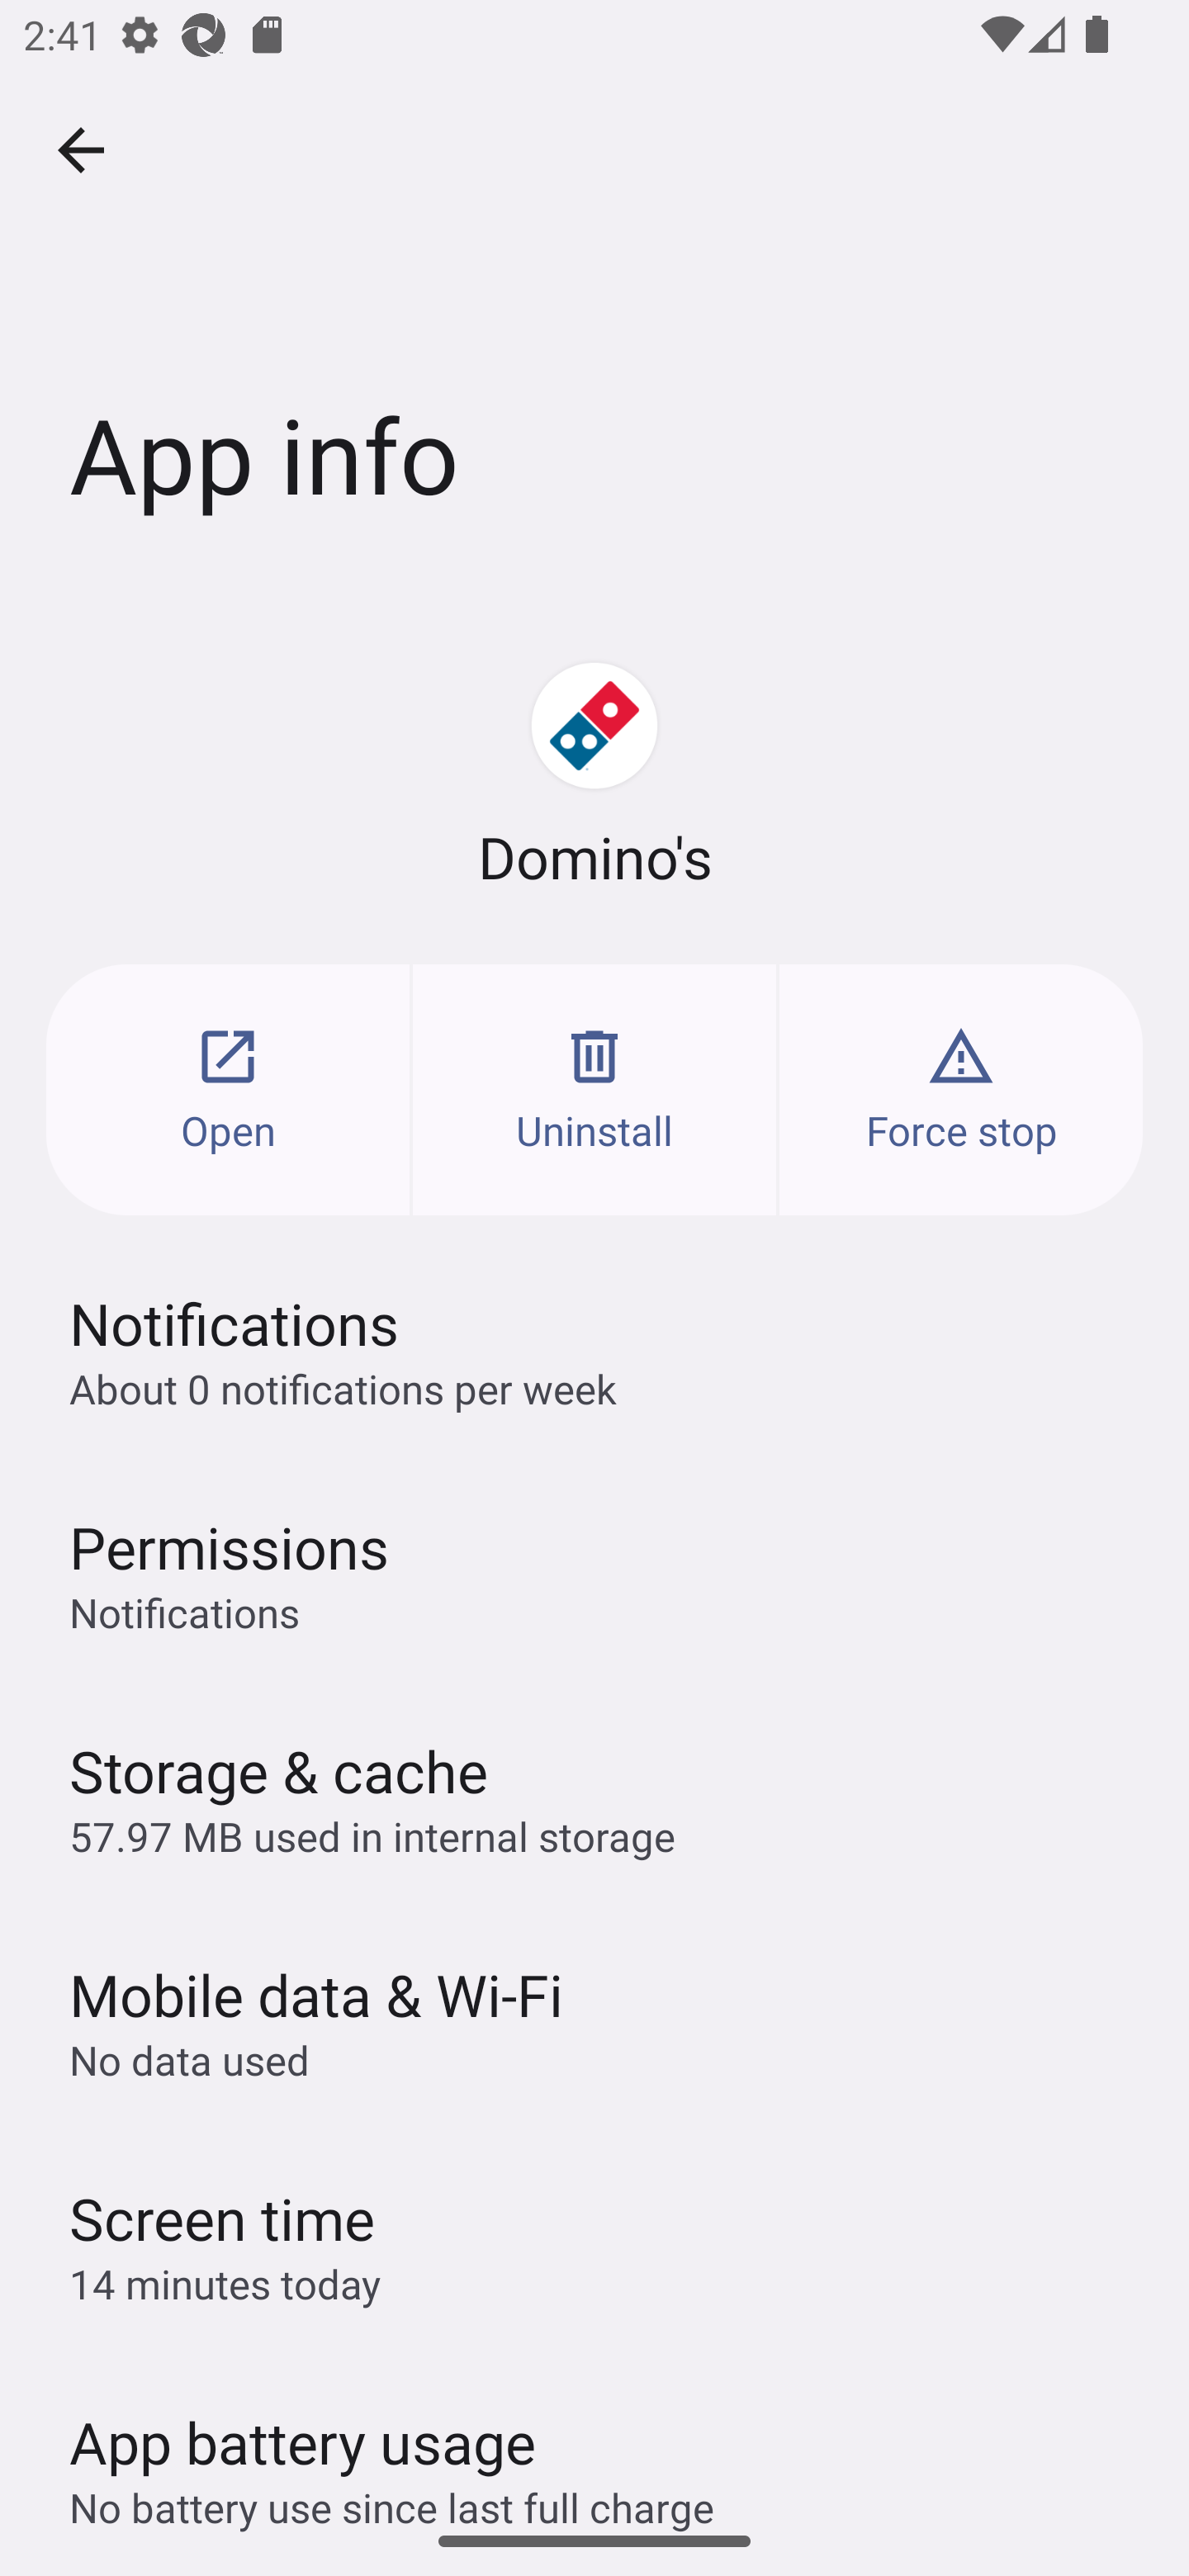  I want to click on Screen time 14 minutes today, so click(594, 2244).